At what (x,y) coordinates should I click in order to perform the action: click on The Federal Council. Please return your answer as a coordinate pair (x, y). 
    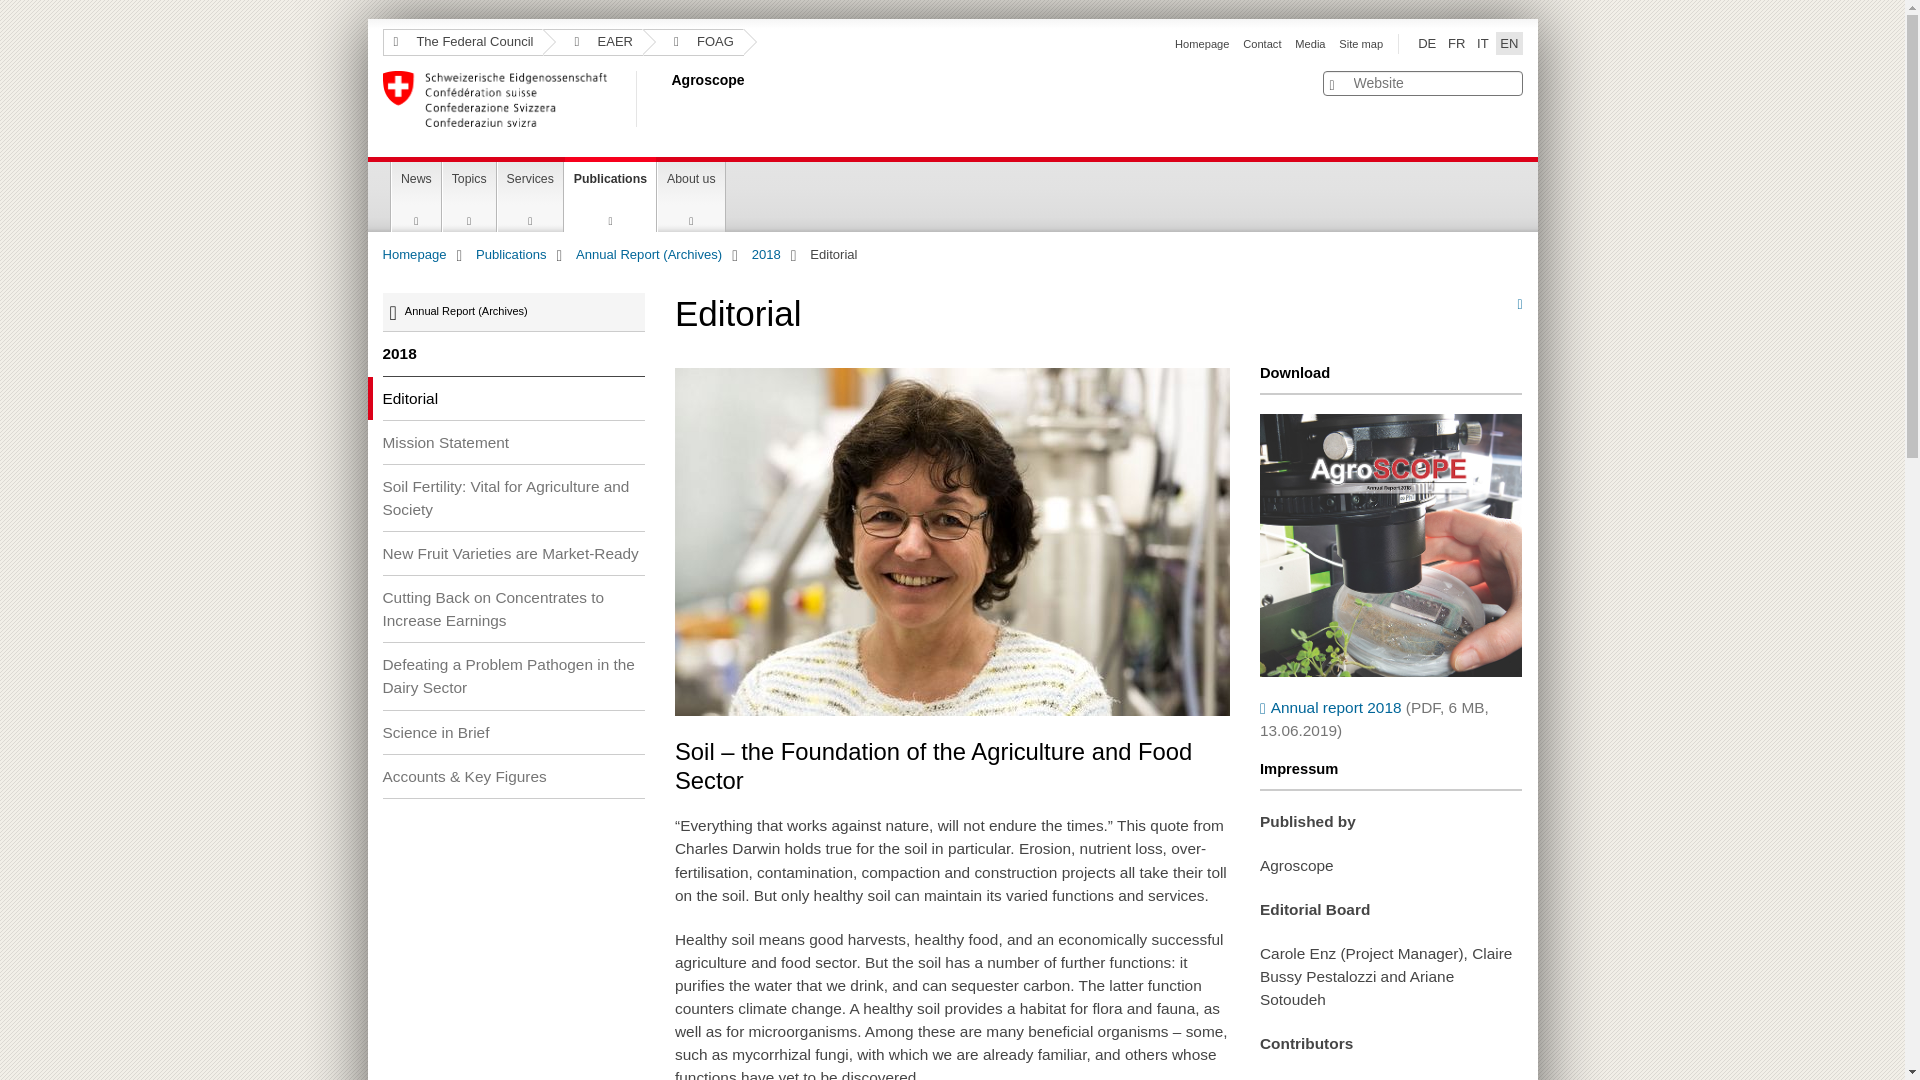
    Looking at the image, I should click on (462, 42).